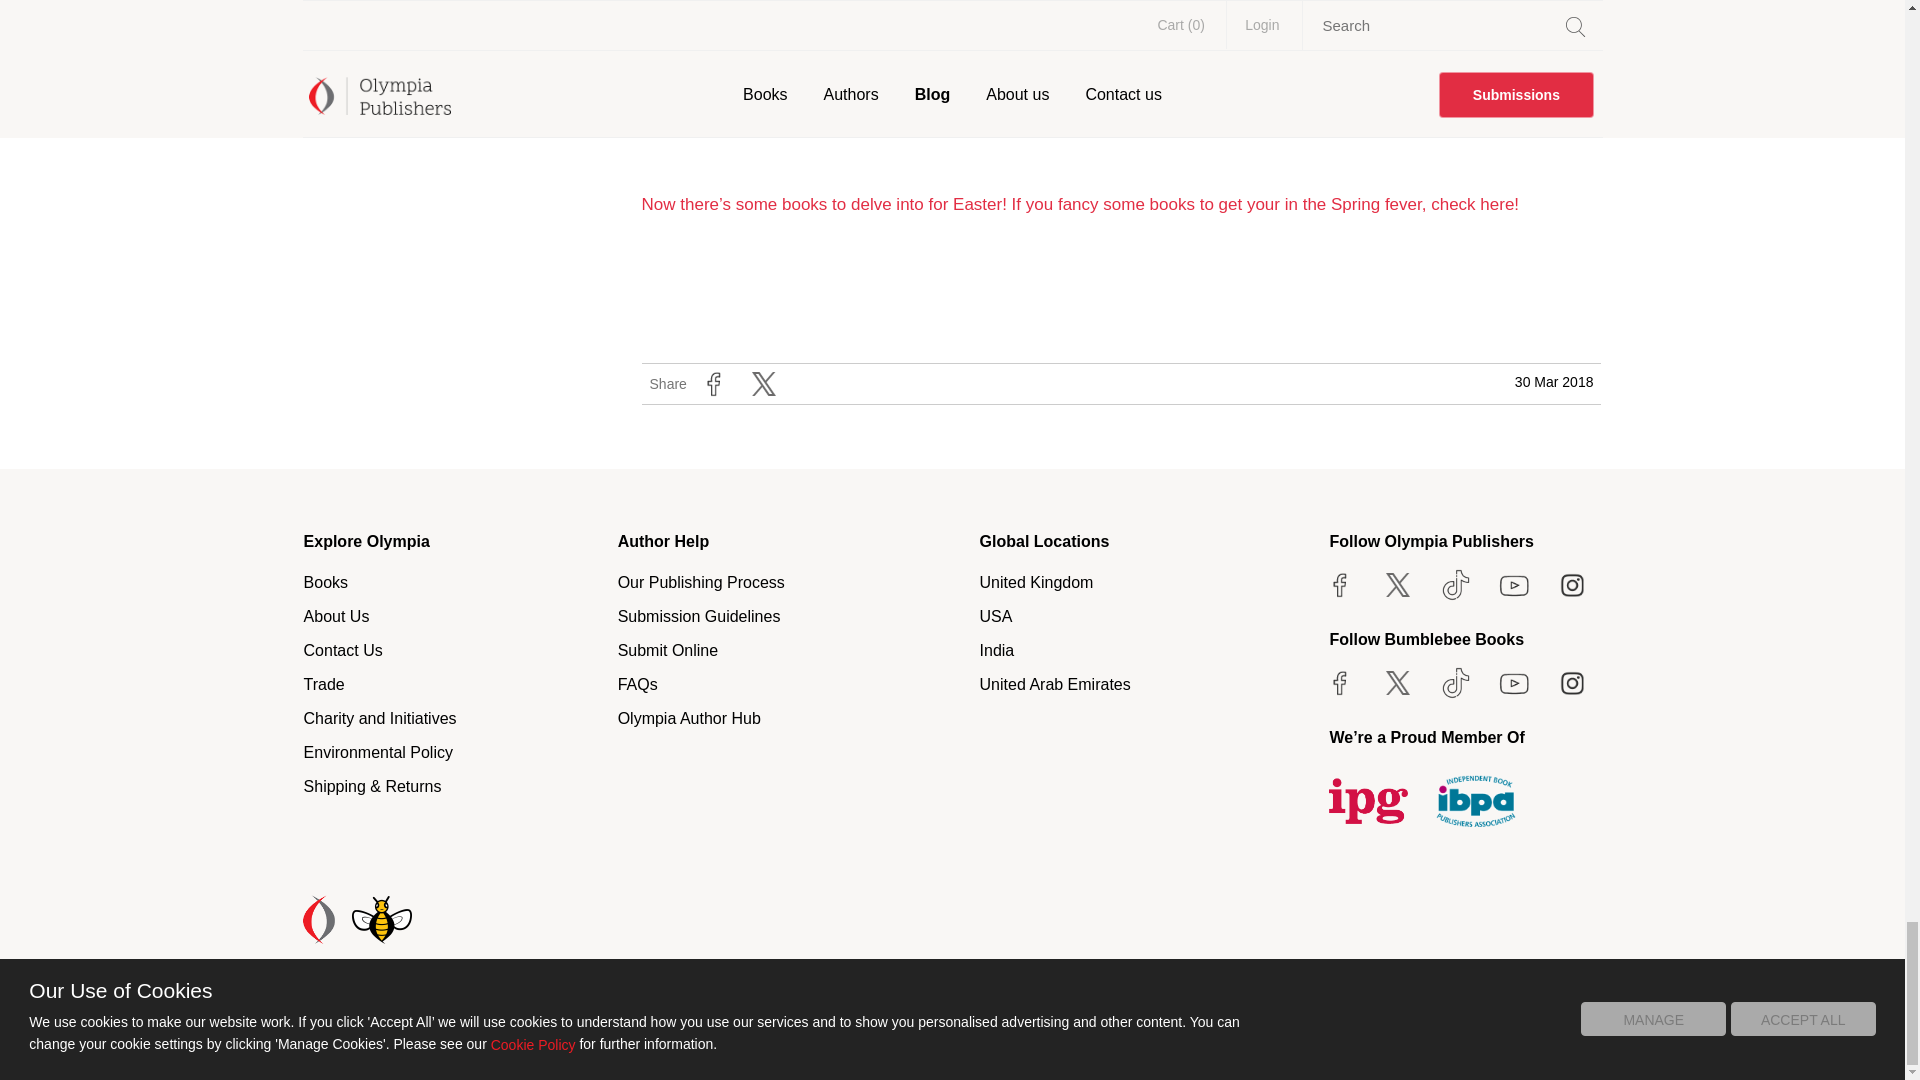 The width and height of the screenshot is (1920, 1080). What do you see at coordinates (1572, 584) in the screenshot?
I see `Follow us on Instagram` at bounding box center [1572, 584].